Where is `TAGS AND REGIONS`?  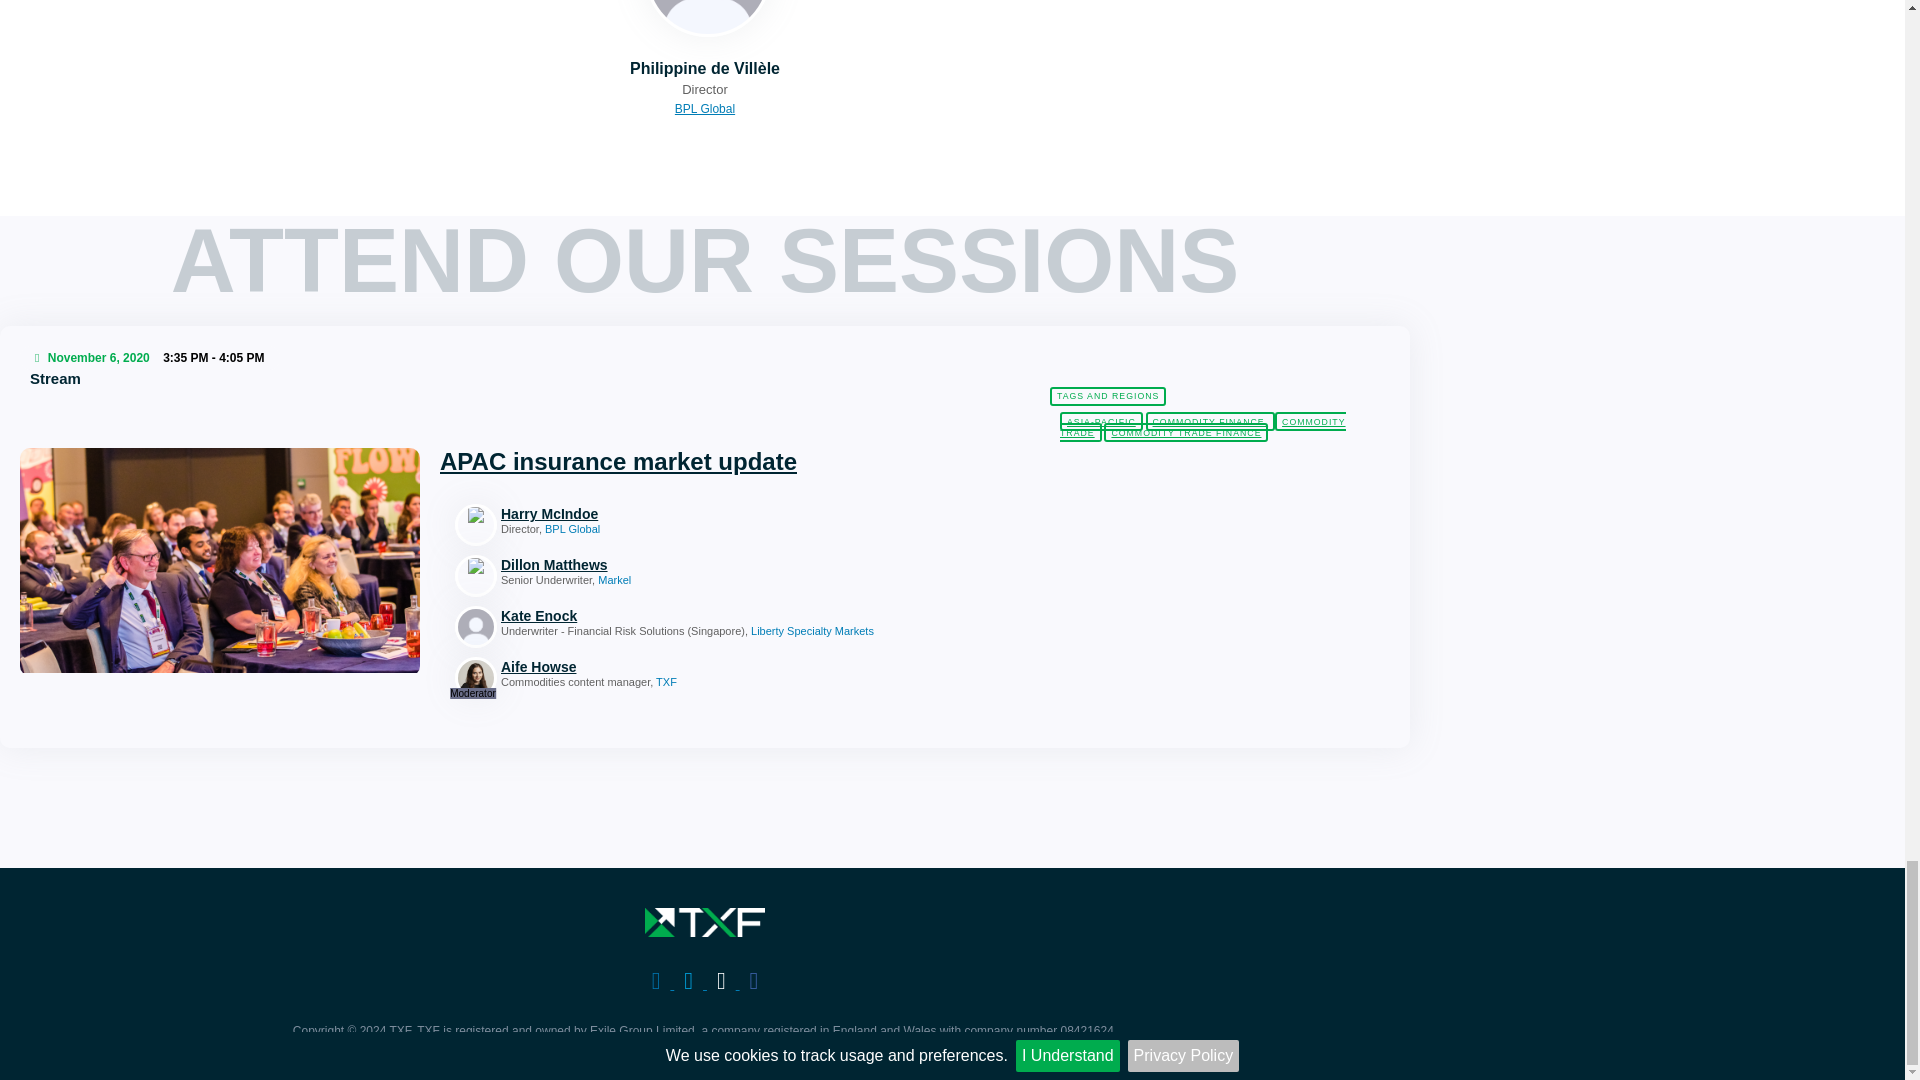 TAGS AND REGIONS is located at coordinates (1108, 396).